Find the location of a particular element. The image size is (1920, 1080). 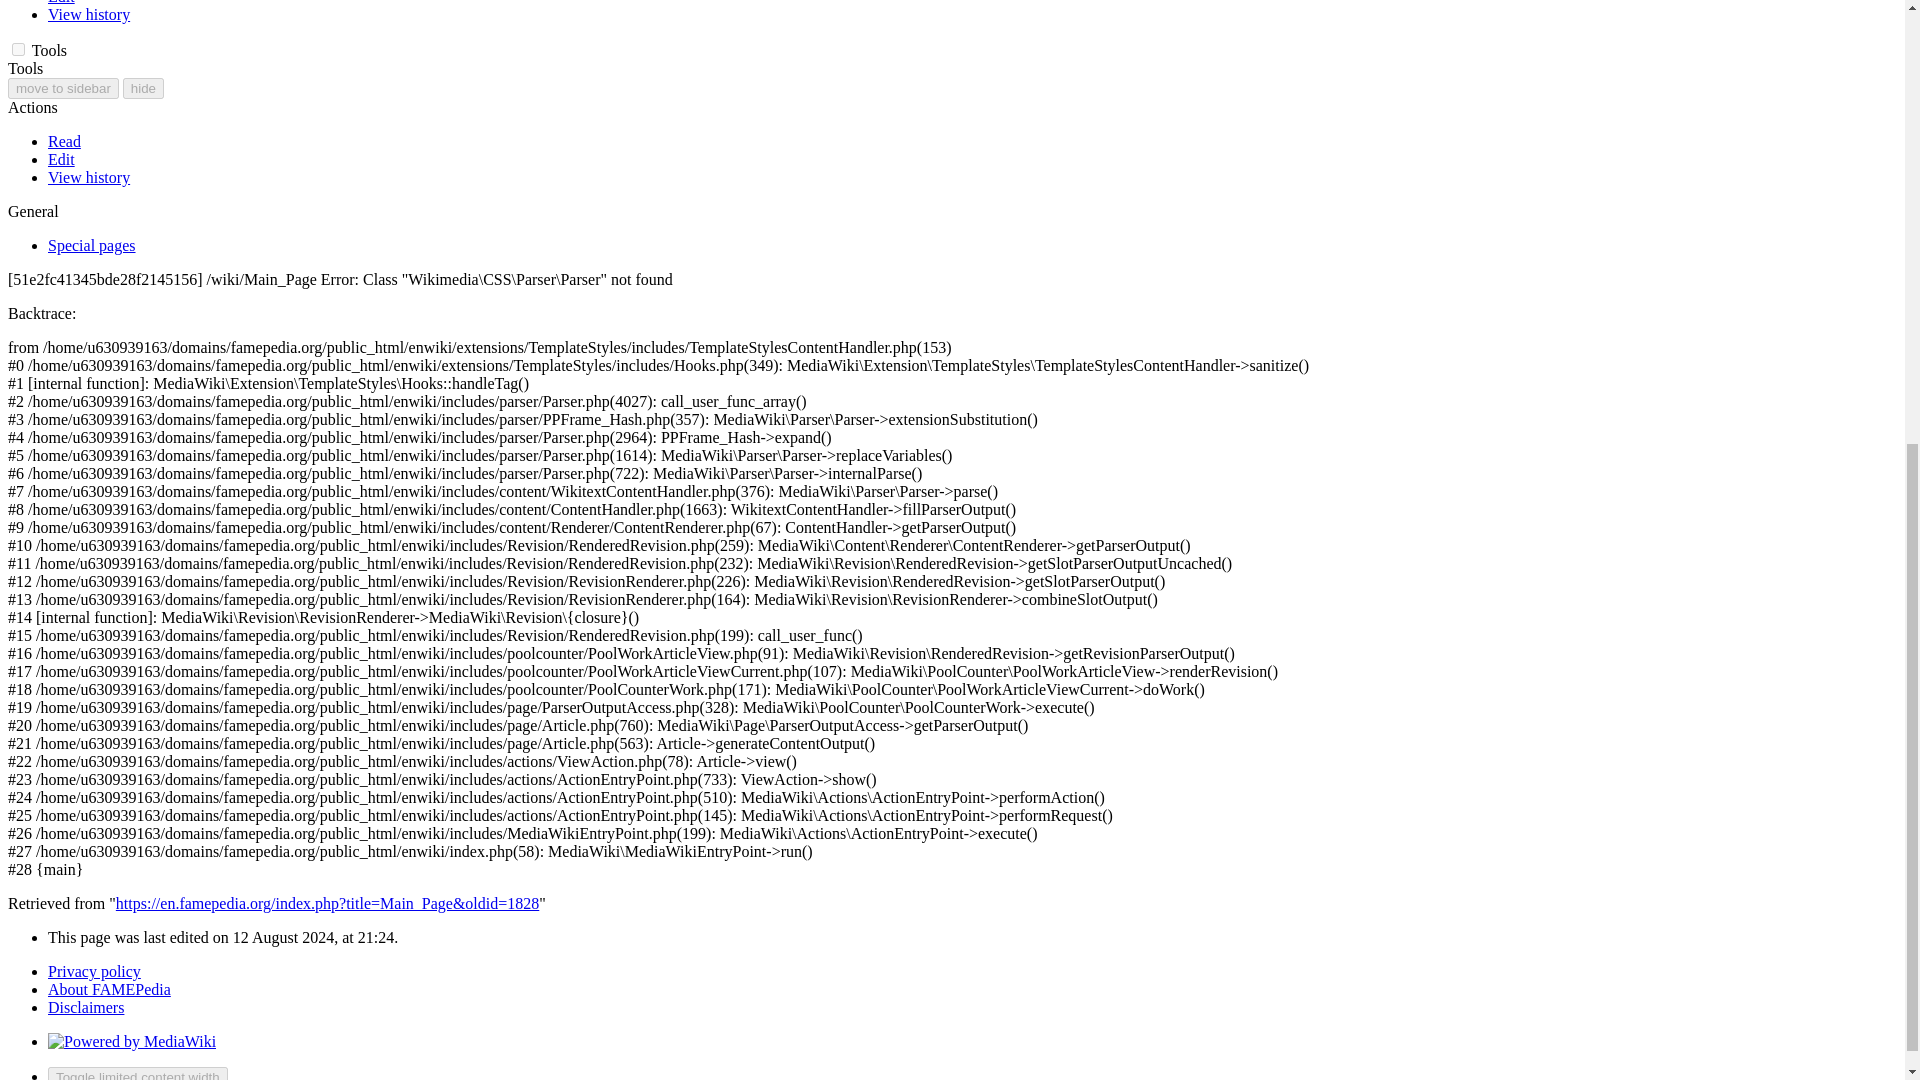

Edit is located at coordinates (61, 160).